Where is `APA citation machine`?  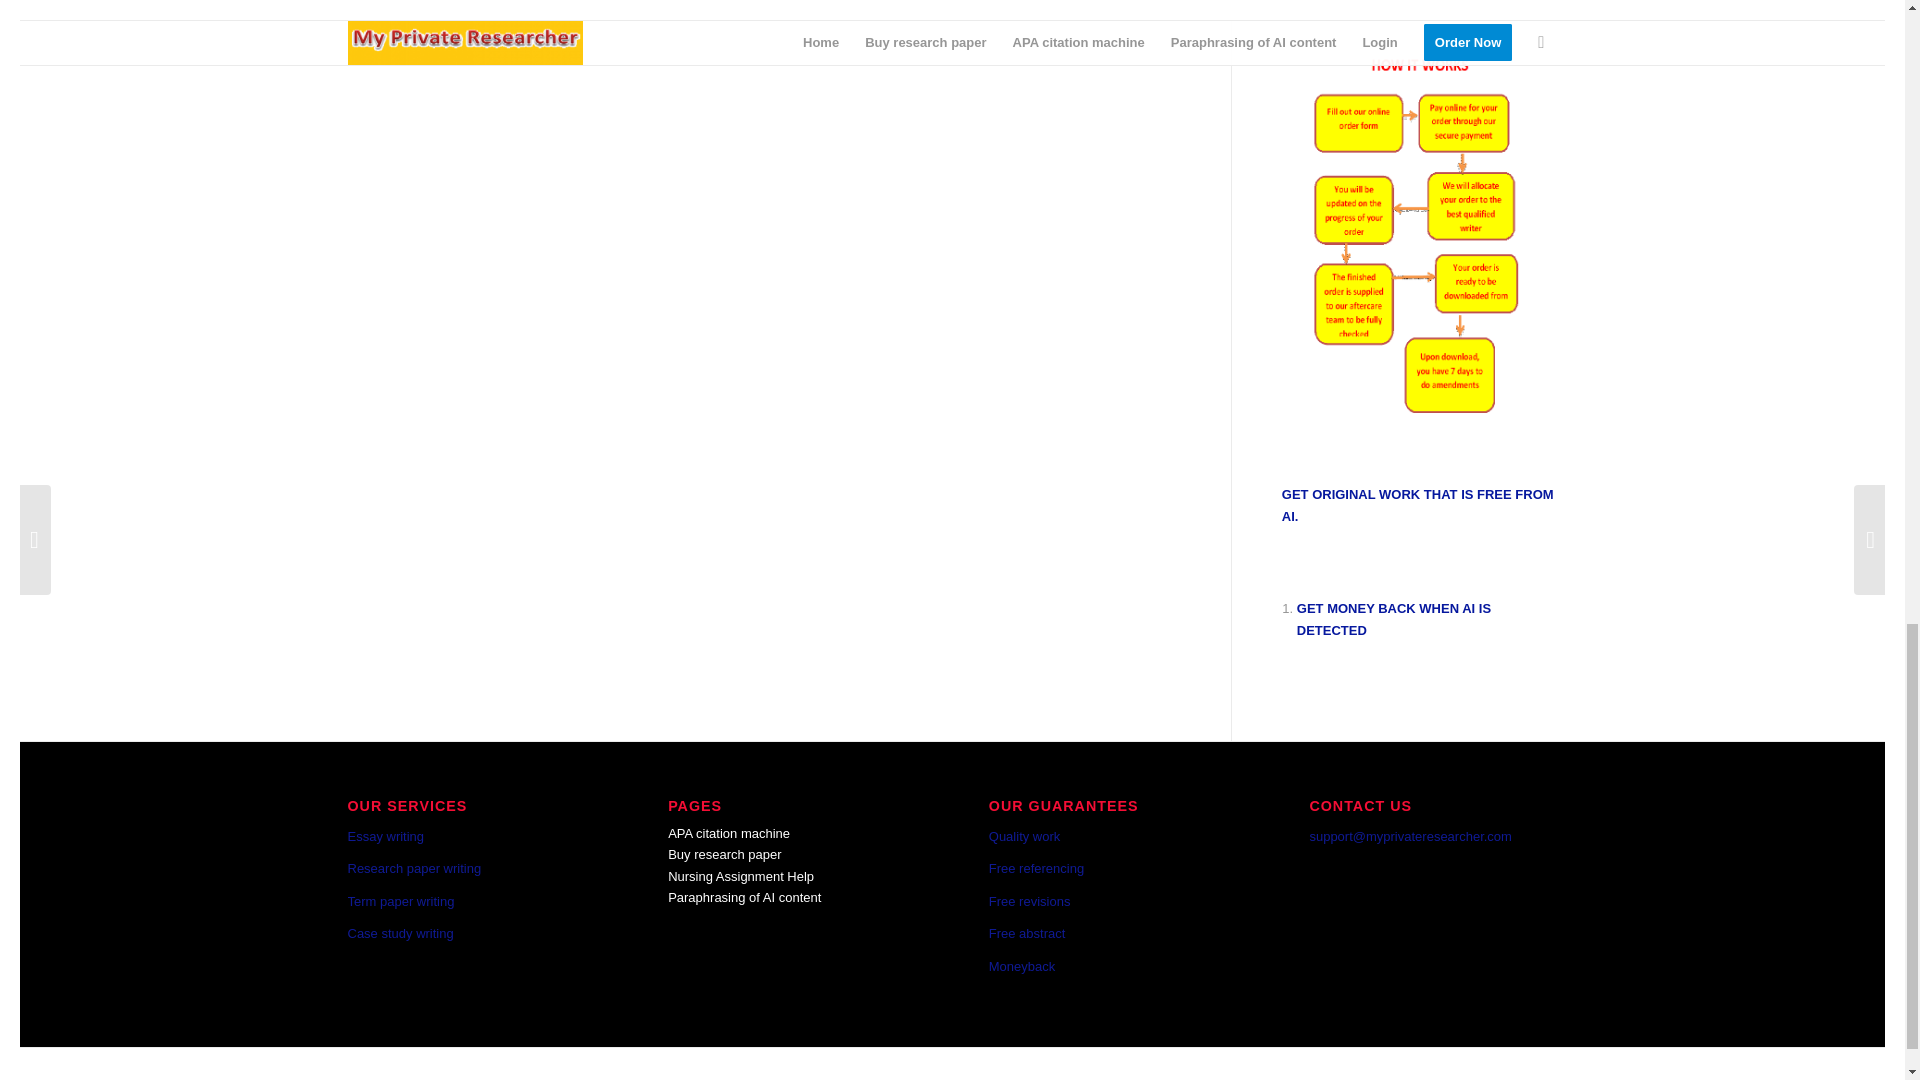 APA citation machine is located at coordinates (728, 834).